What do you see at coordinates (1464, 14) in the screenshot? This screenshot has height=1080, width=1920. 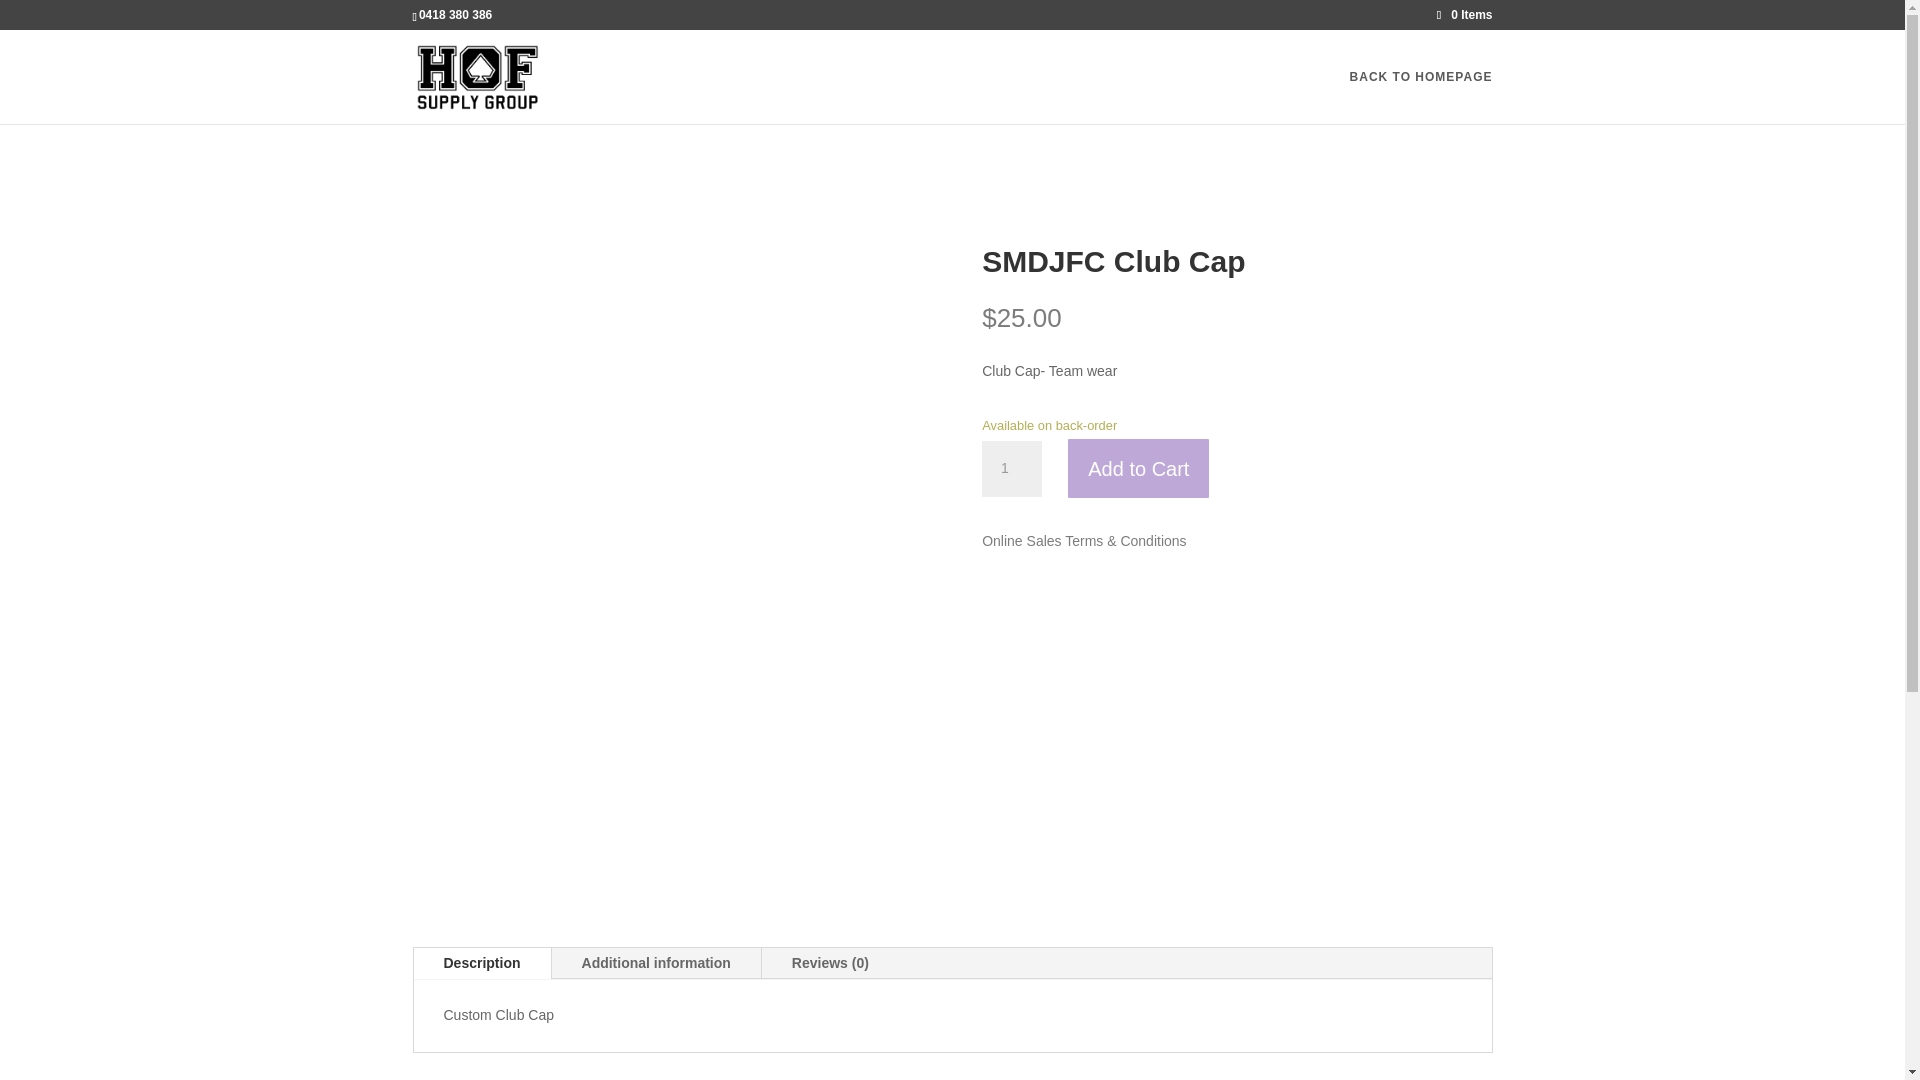 I see `0 Items` at bounding box center [1464, 14].